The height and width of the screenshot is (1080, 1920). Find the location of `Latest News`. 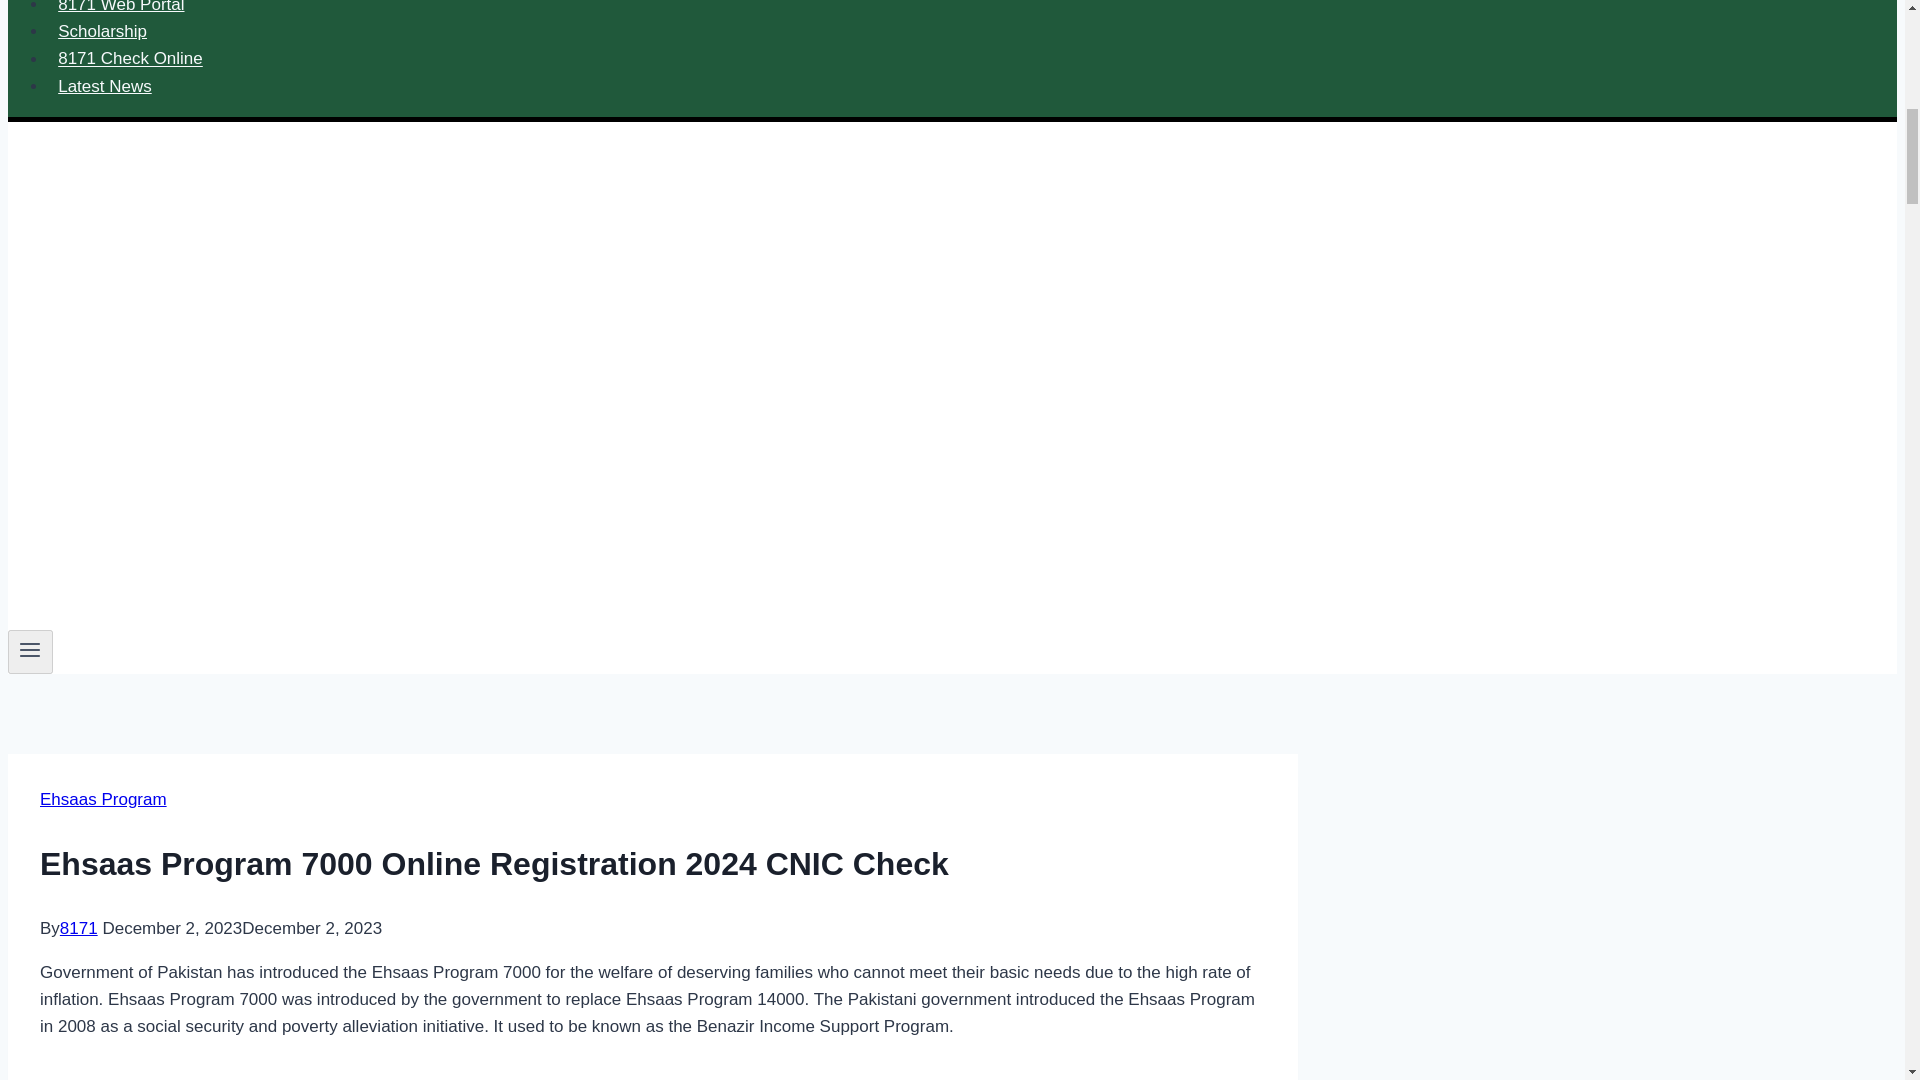

Latest News is located at coordinates (104, 84).